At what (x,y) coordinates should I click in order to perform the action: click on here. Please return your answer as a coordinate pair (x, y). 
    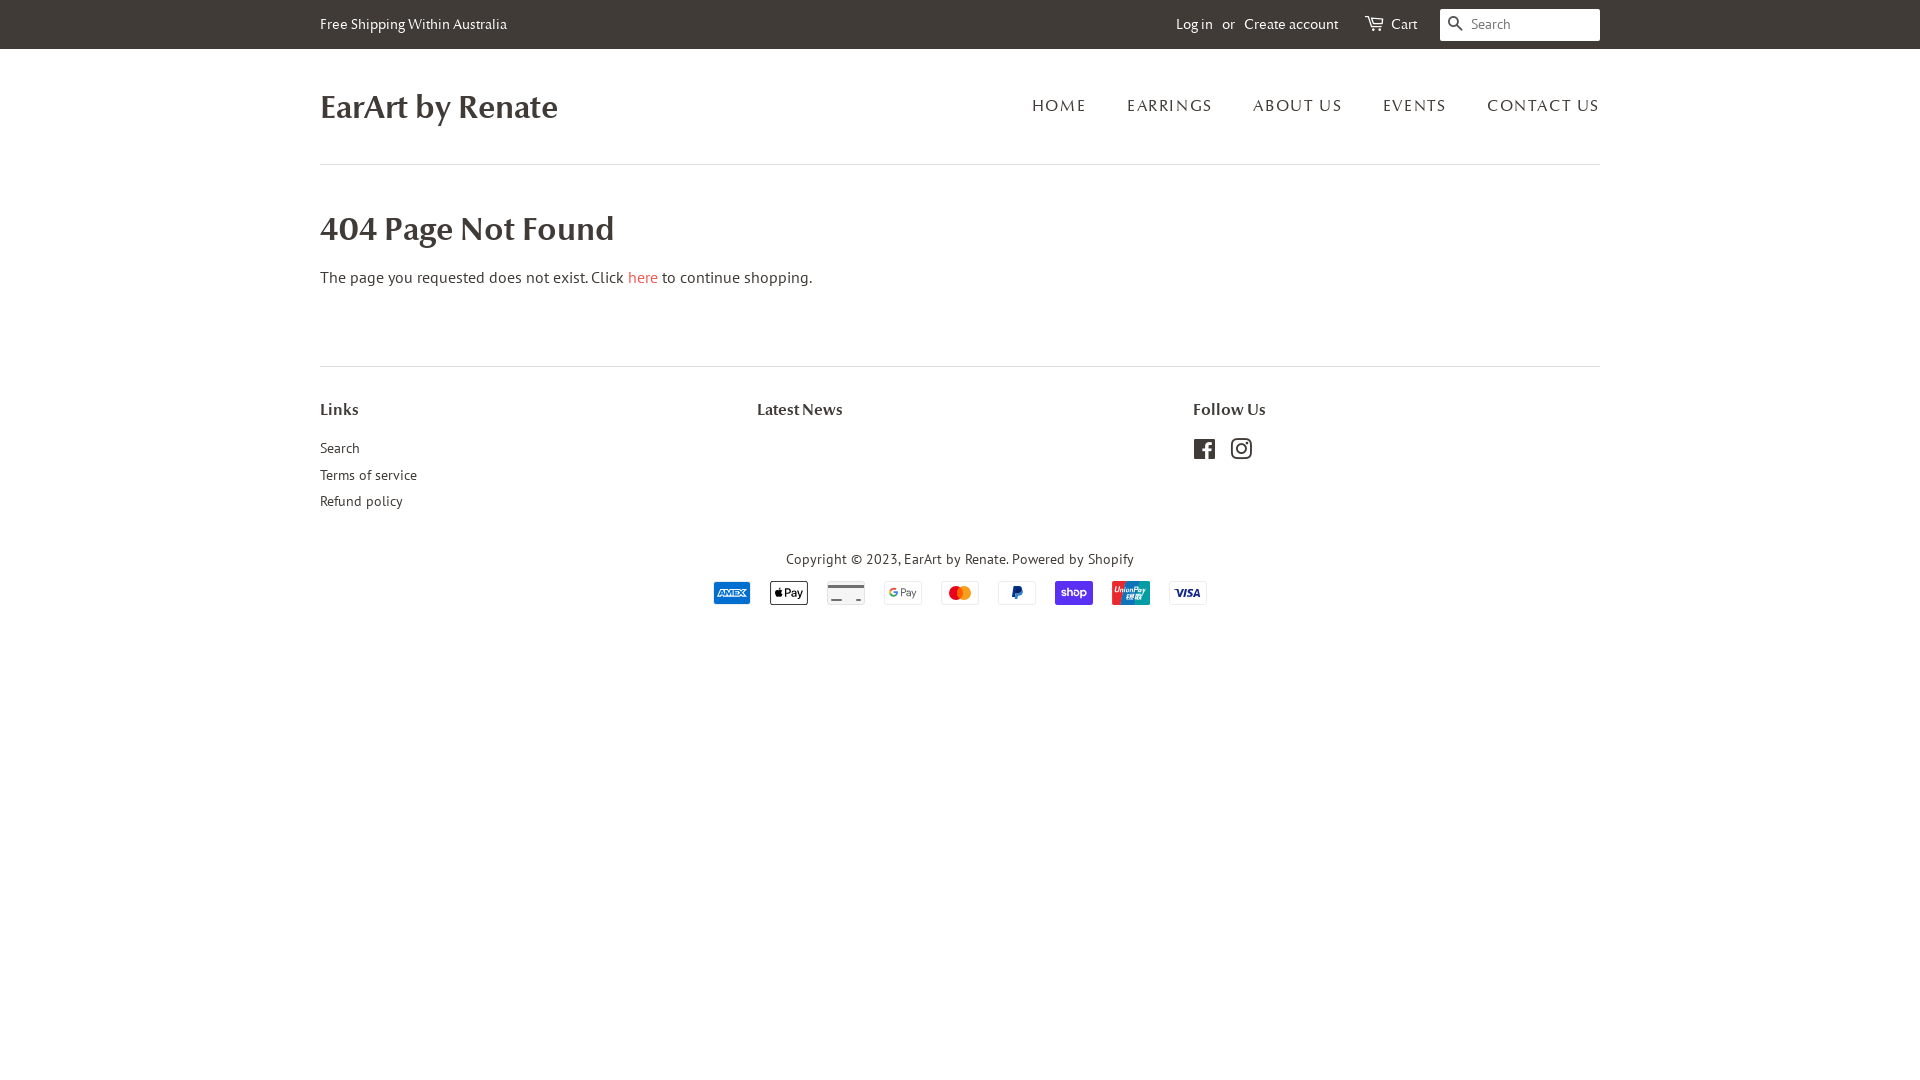
    Looking at the image, I should click on (643, 277).